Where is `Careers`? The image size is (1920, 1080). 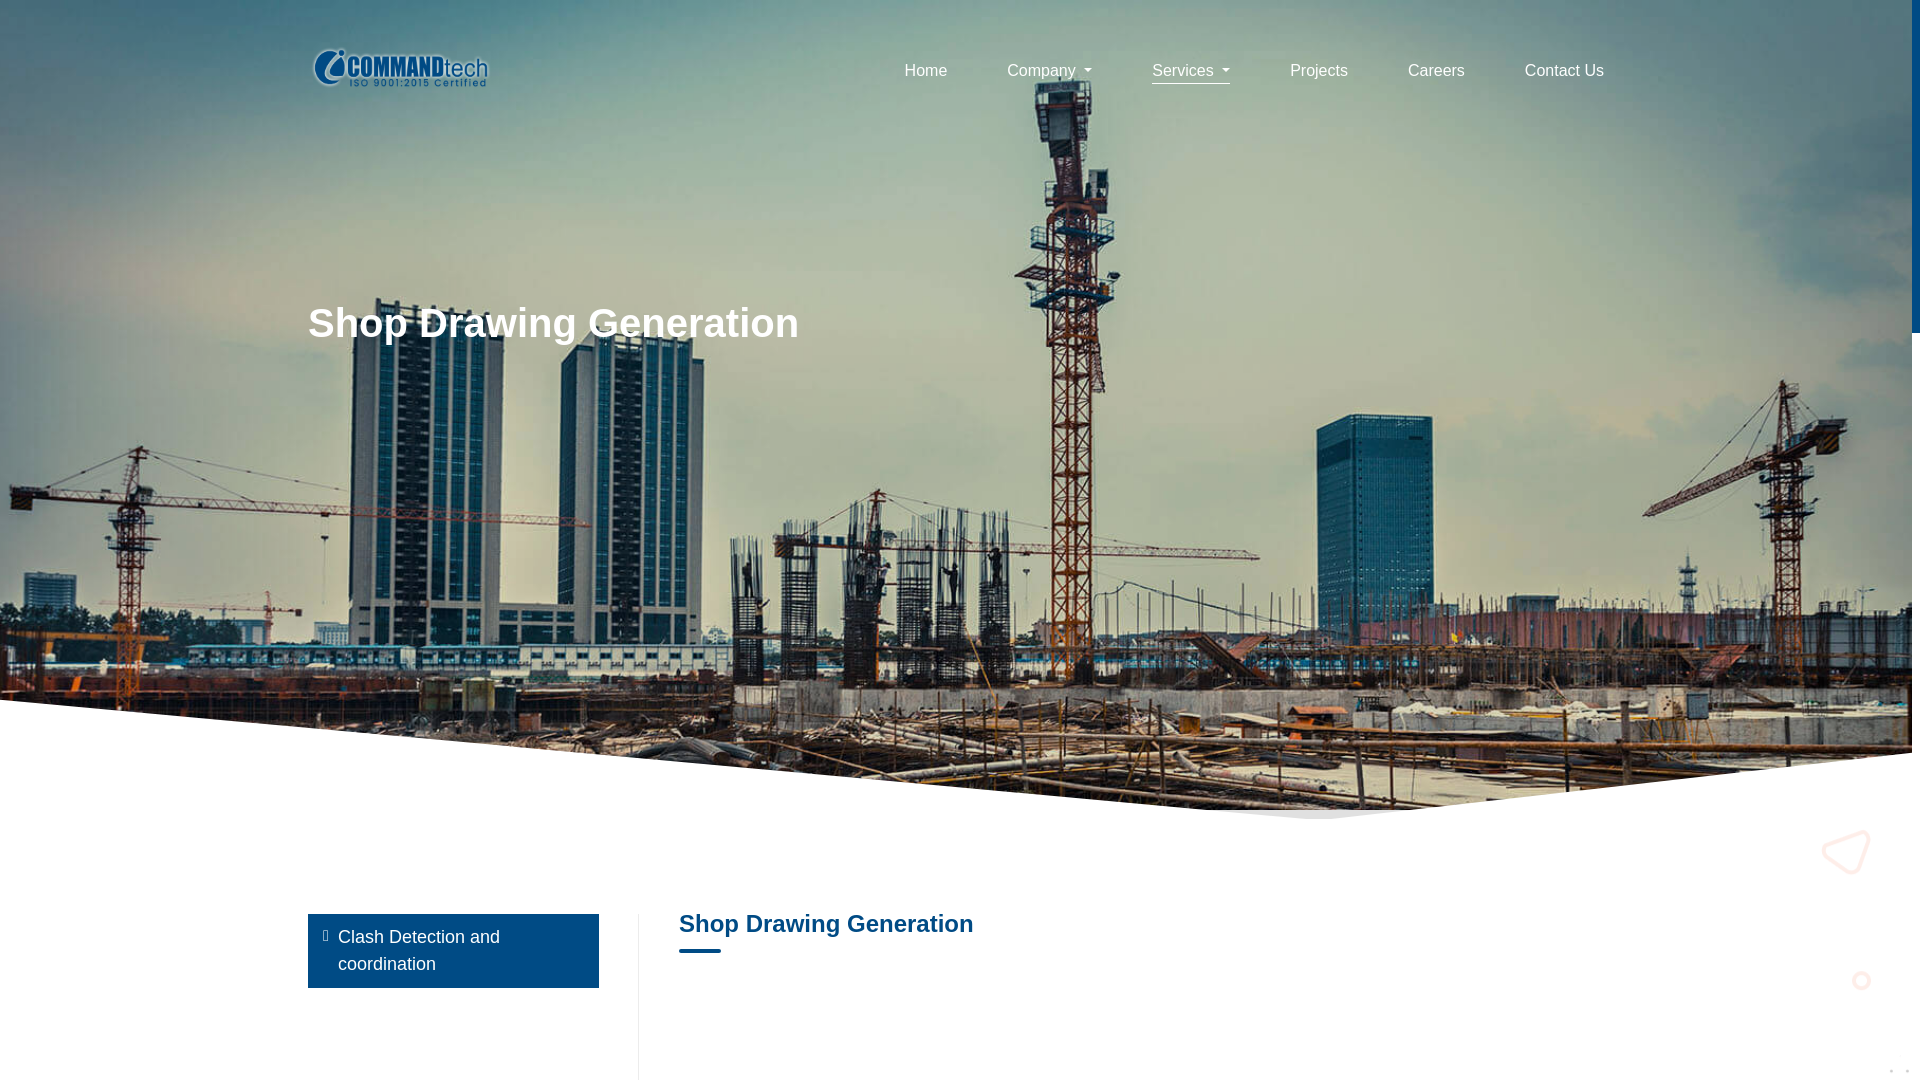
Careers is located at coordinates (1436, 74).